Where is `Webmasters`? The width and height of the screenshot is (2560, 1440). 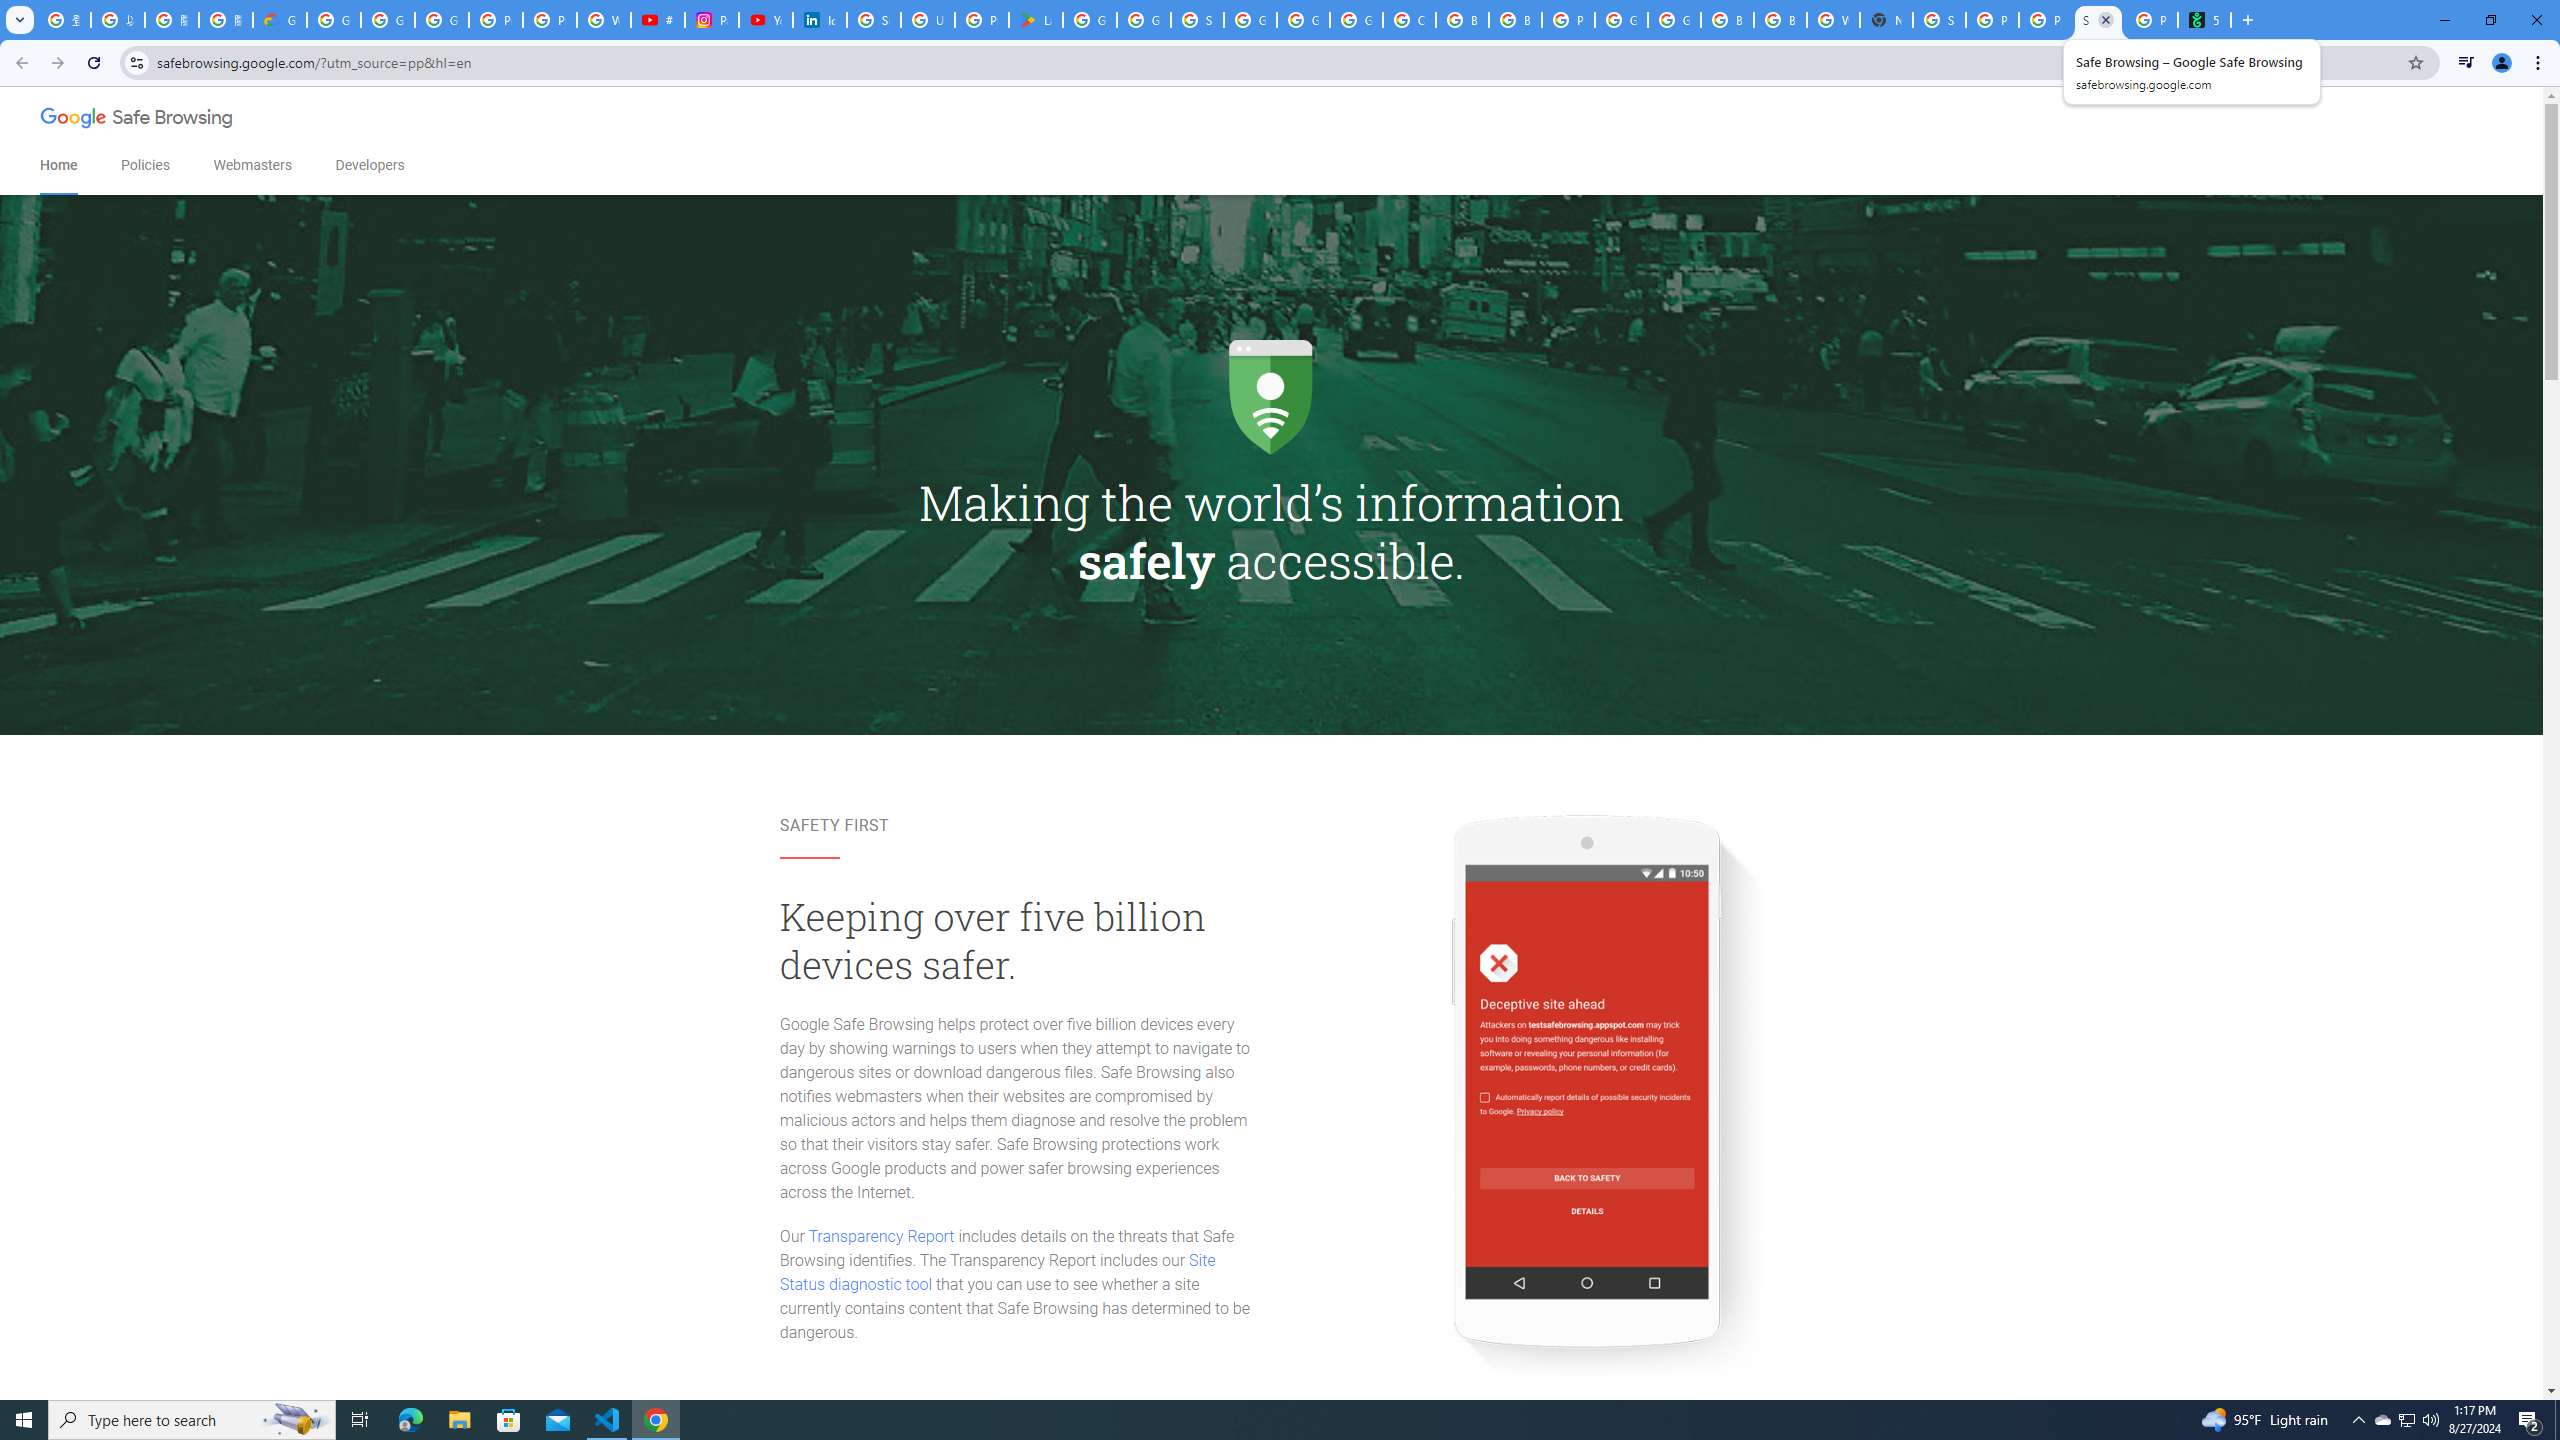 Webmasters is located at coordinates (252, 166).